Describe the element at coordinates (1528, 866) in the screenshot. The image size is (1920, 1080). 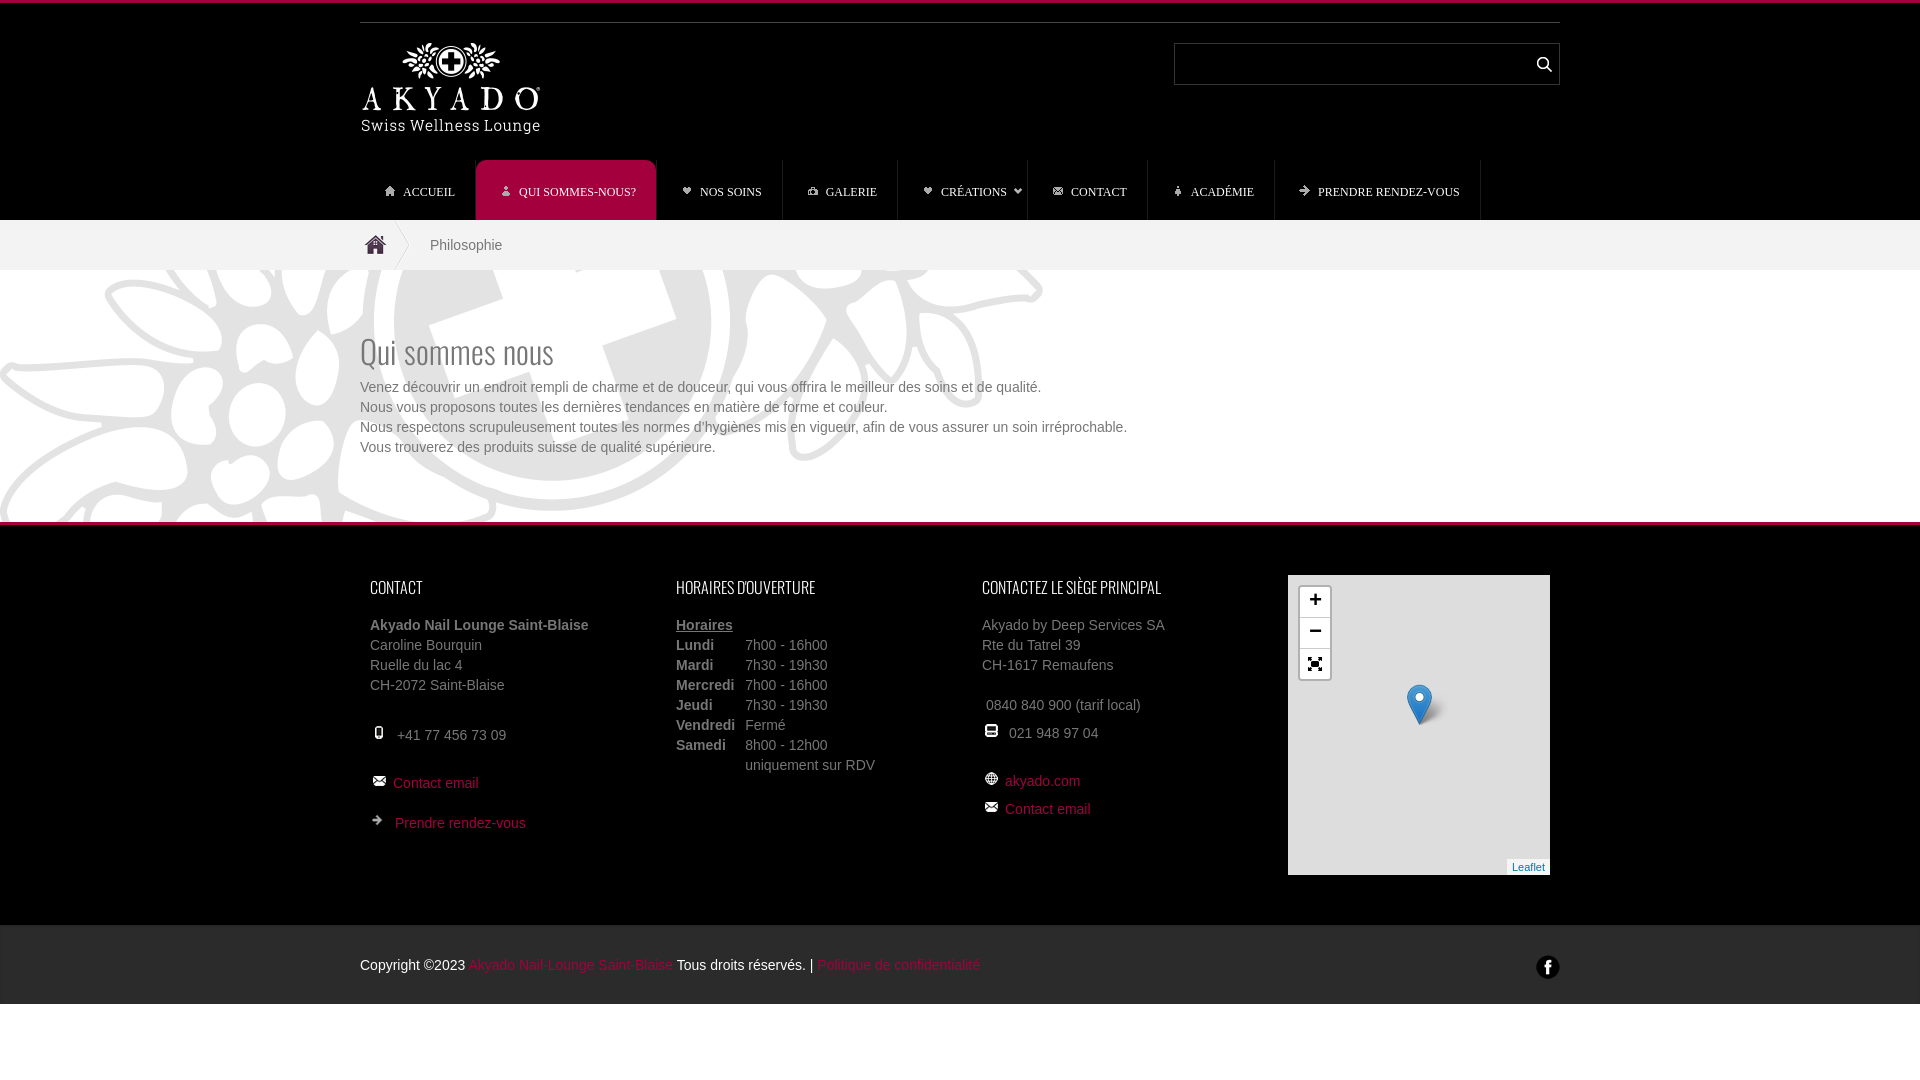
I see `Leaflet` at that location.